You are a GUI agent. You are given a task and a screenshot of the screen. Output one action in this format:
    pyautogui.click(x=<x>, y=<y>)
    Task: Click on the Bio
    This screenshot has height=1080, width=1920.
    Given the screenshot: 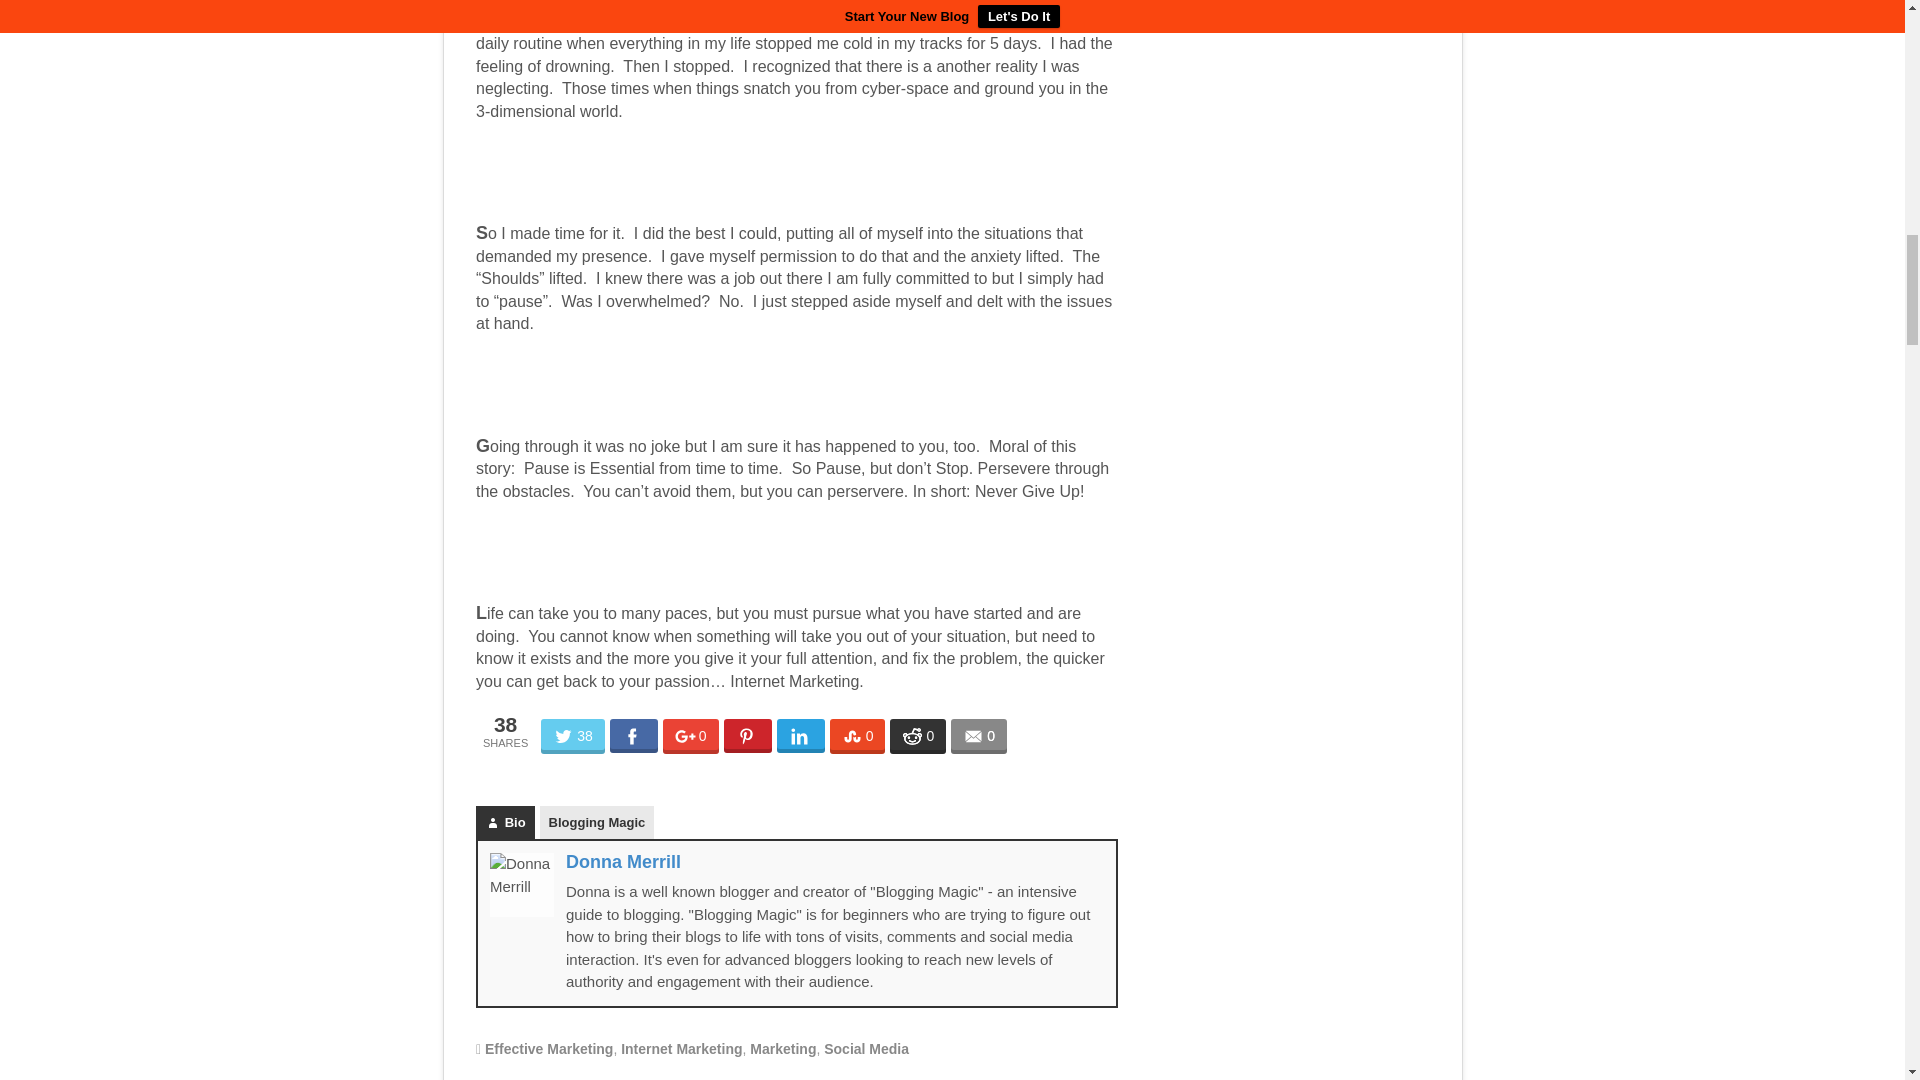 What is the action you would take?
    pyautogui.click(x=506, y=822)
    